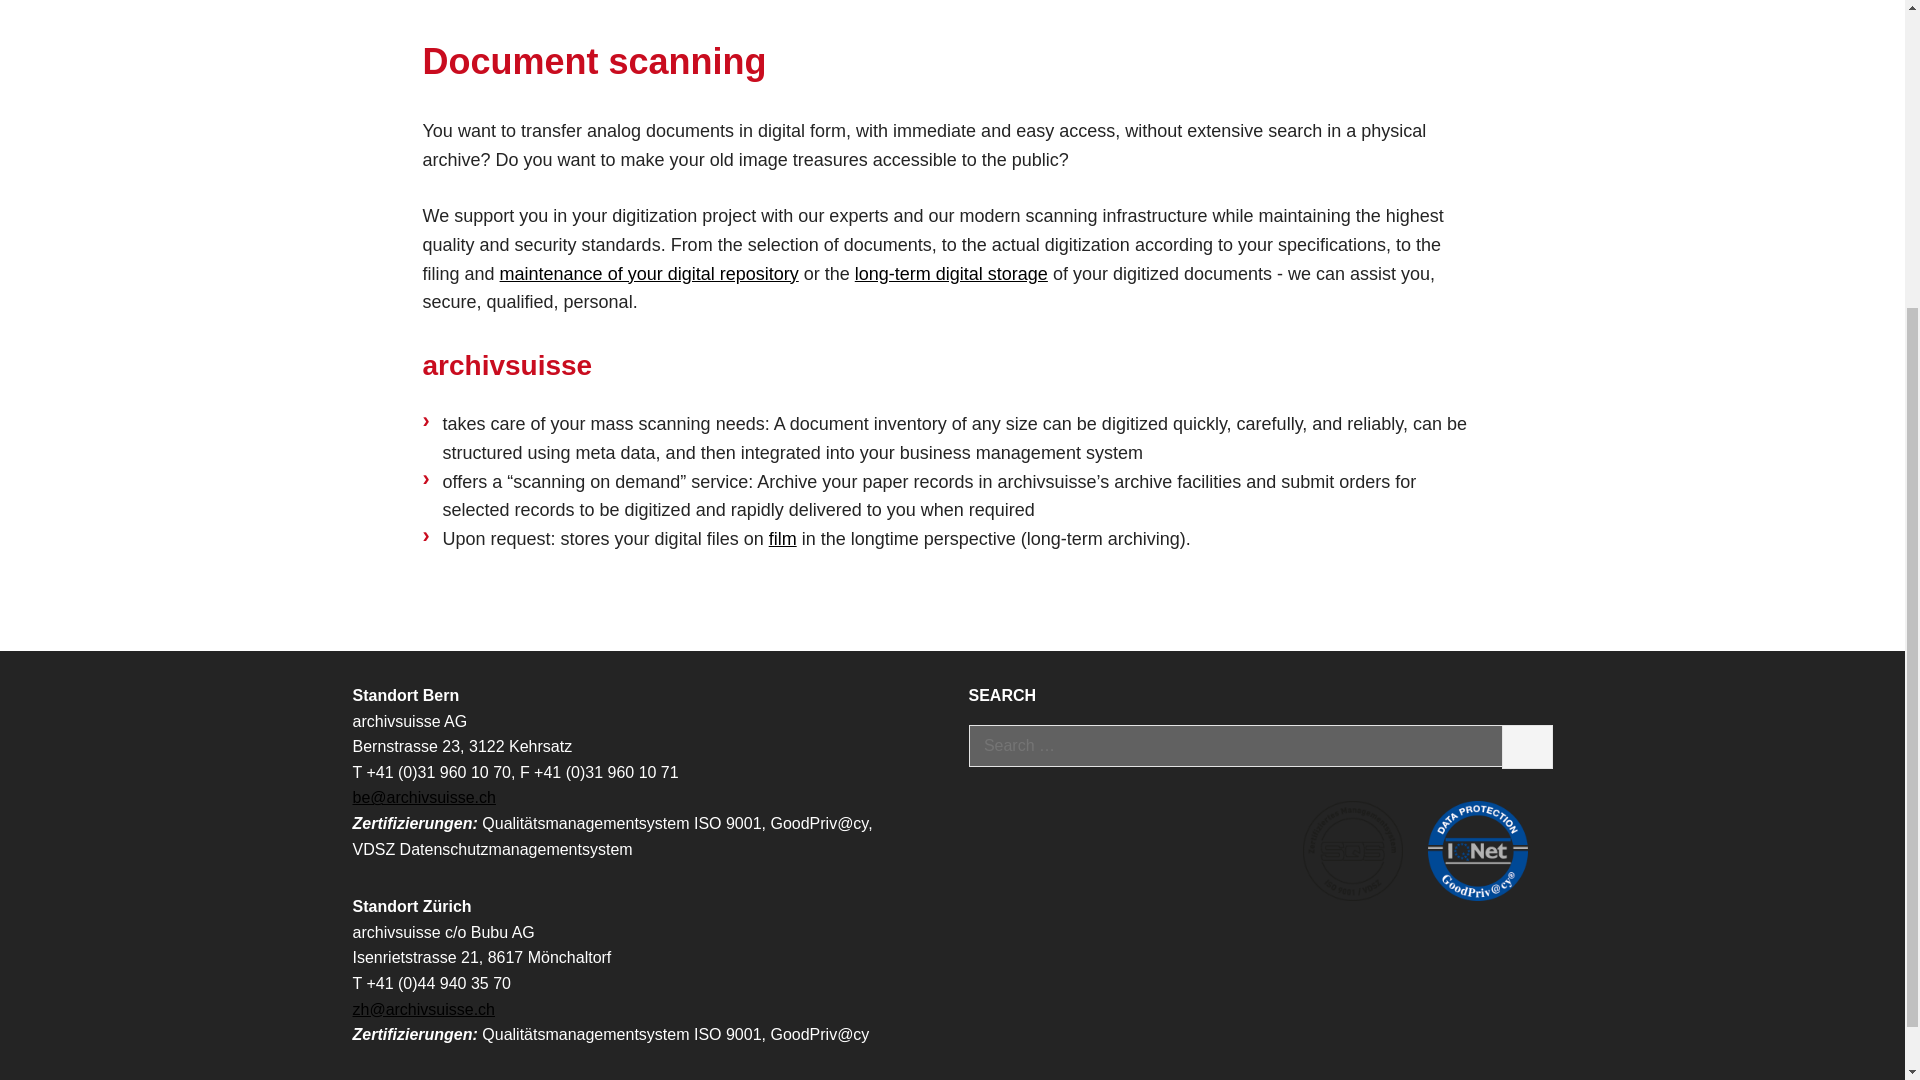  I want to click on maintenance of your digital repository, so click(648, 274).